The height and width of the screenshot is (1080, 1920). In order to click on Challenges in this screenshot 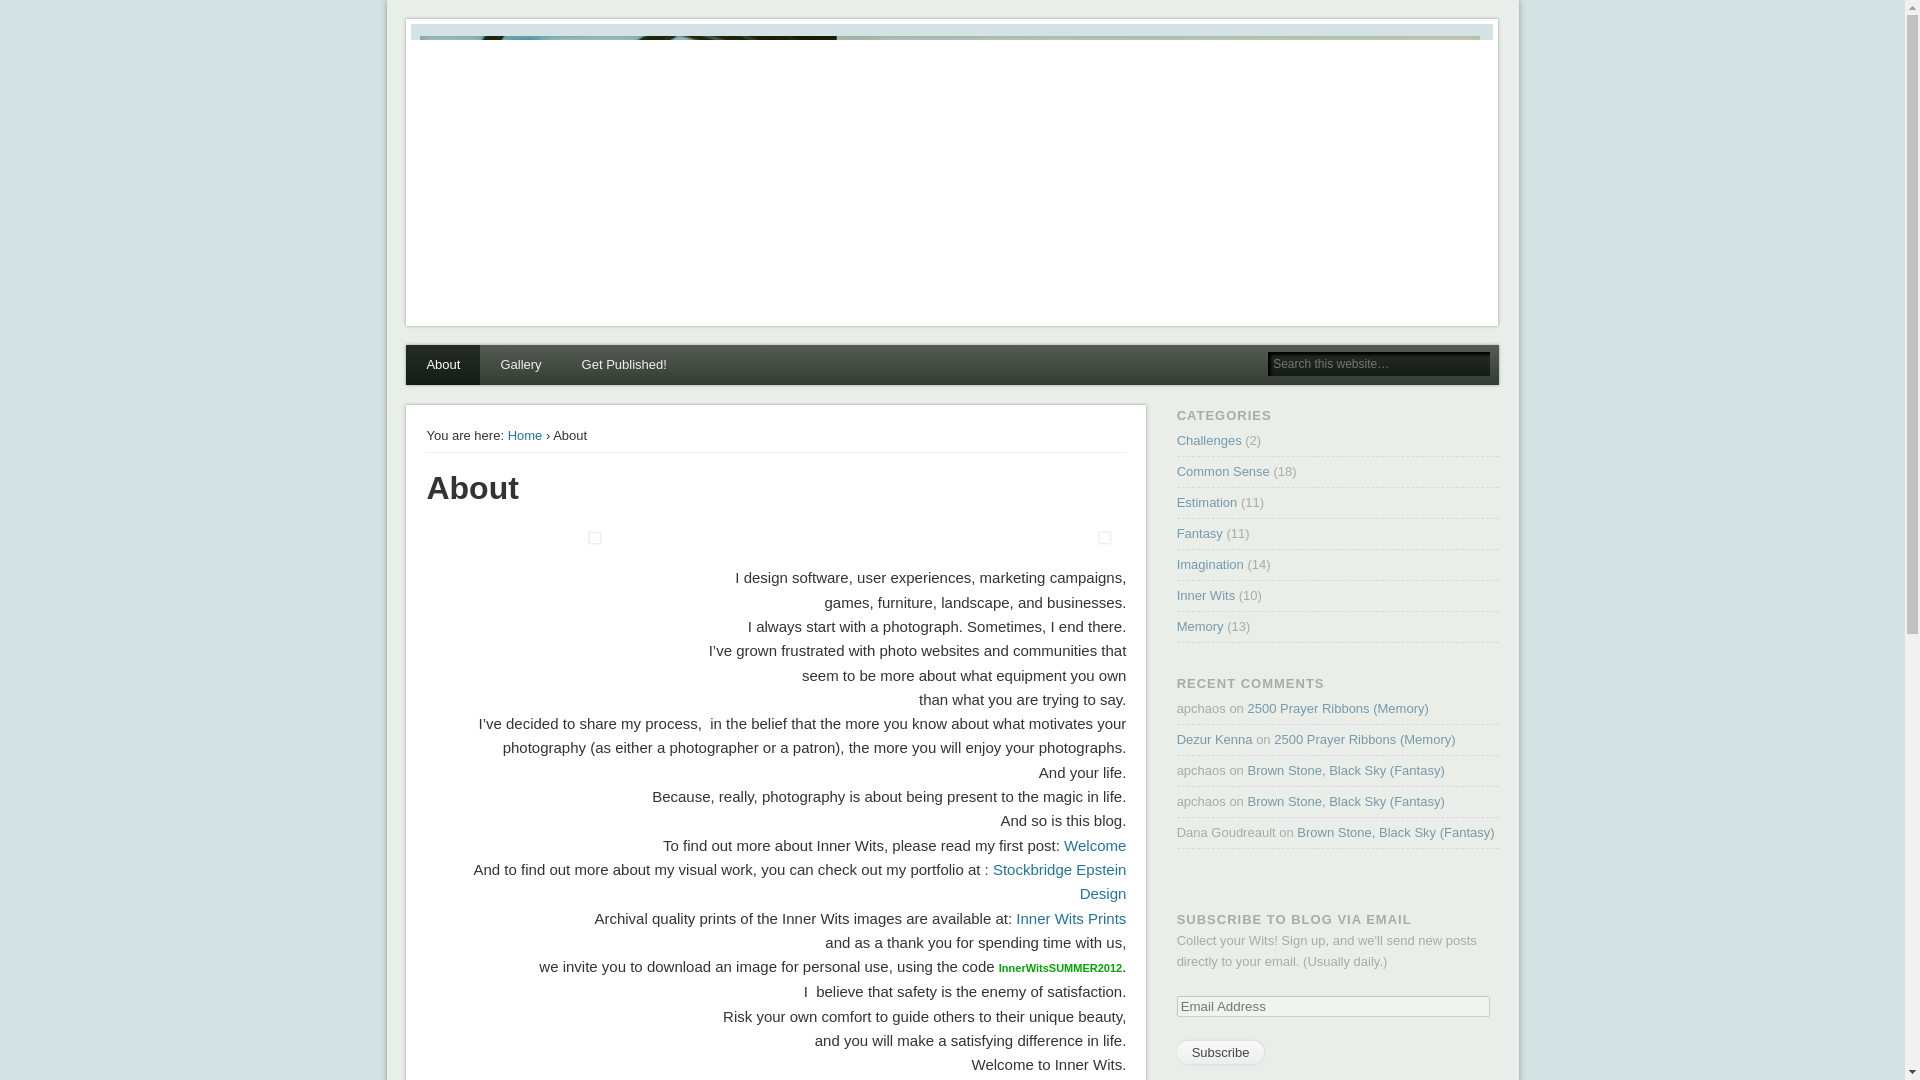, I will do `click(1209, 440)`.